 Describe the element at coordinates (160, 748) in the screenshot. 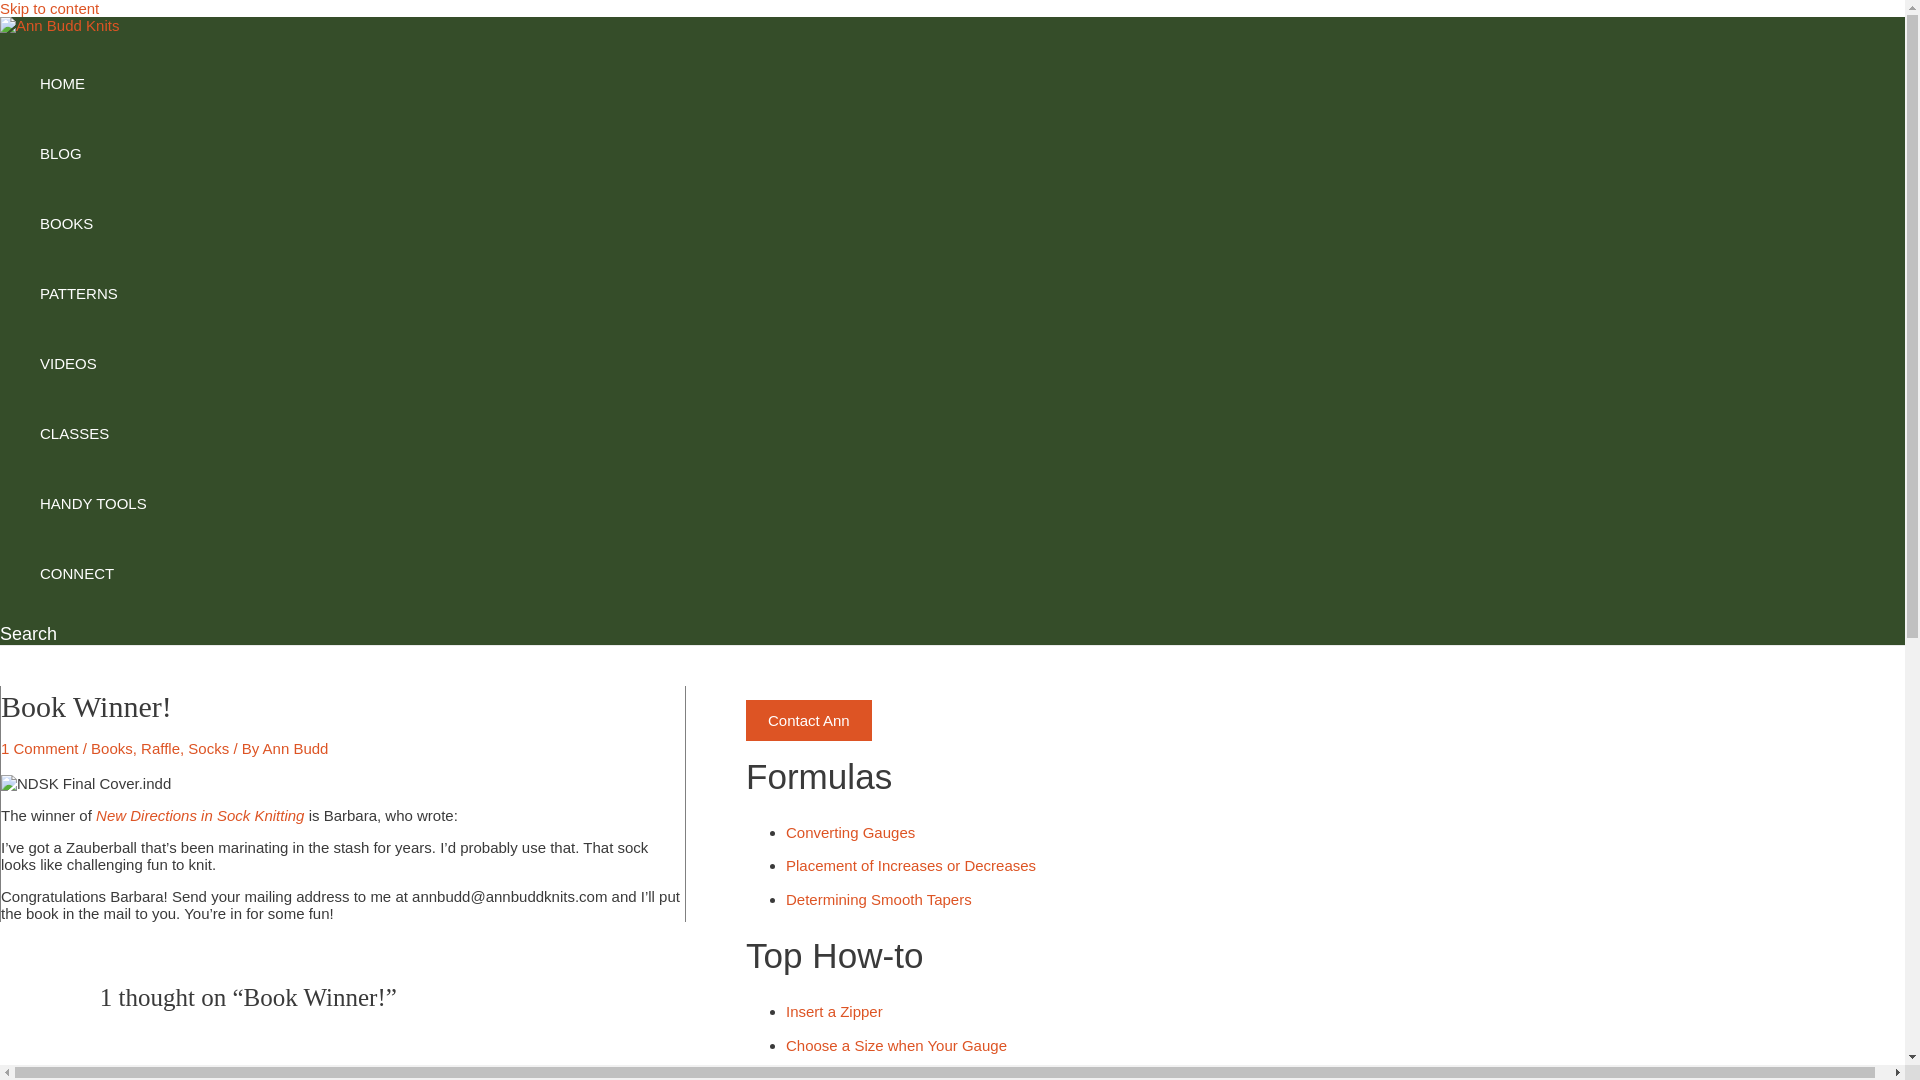

I see `Raffle` at that location.